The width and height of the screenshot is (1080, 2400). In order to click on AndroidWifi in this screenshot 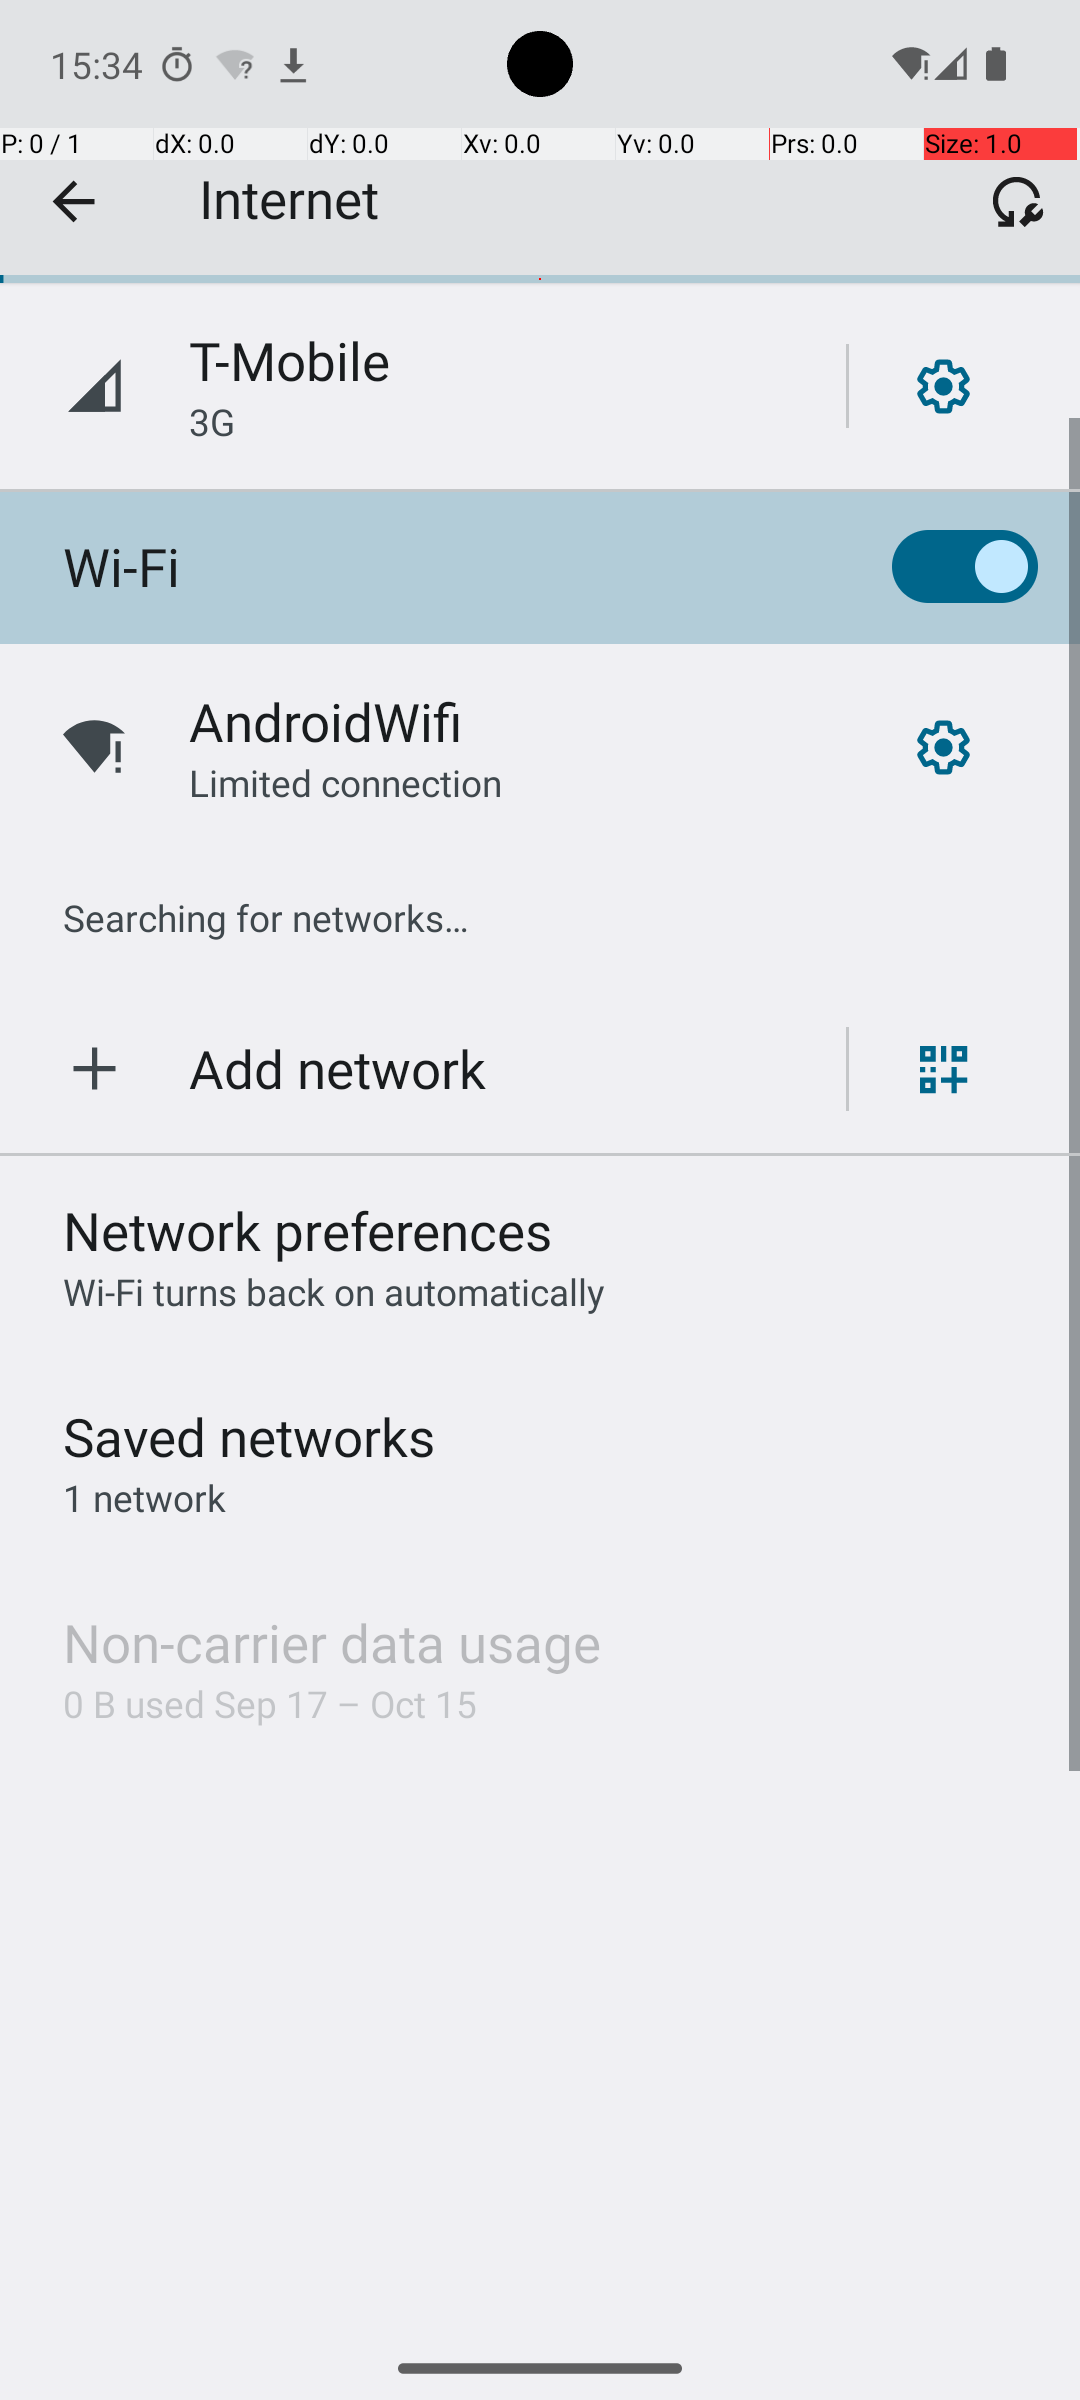, I will do `click(326, 722)`.